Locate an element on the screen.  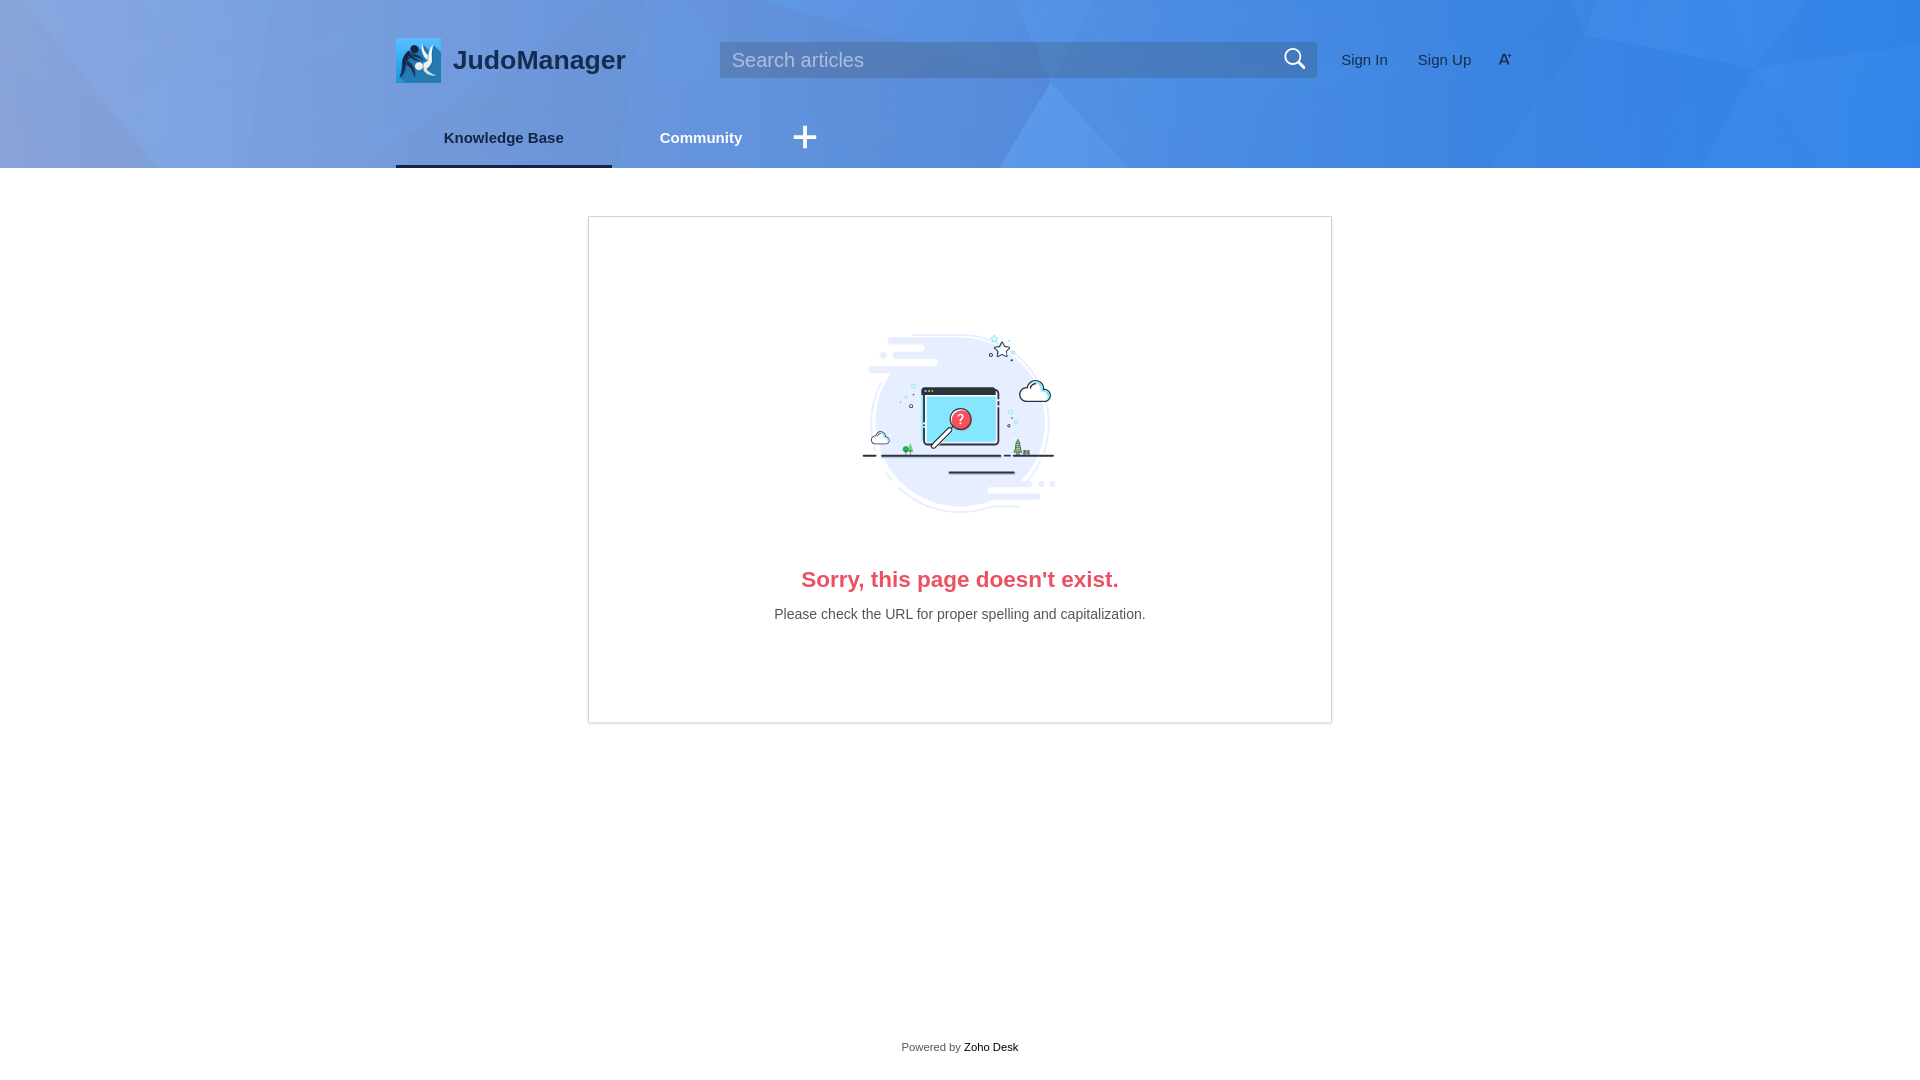
Knowledge Base is located at coordinates (504, 138).